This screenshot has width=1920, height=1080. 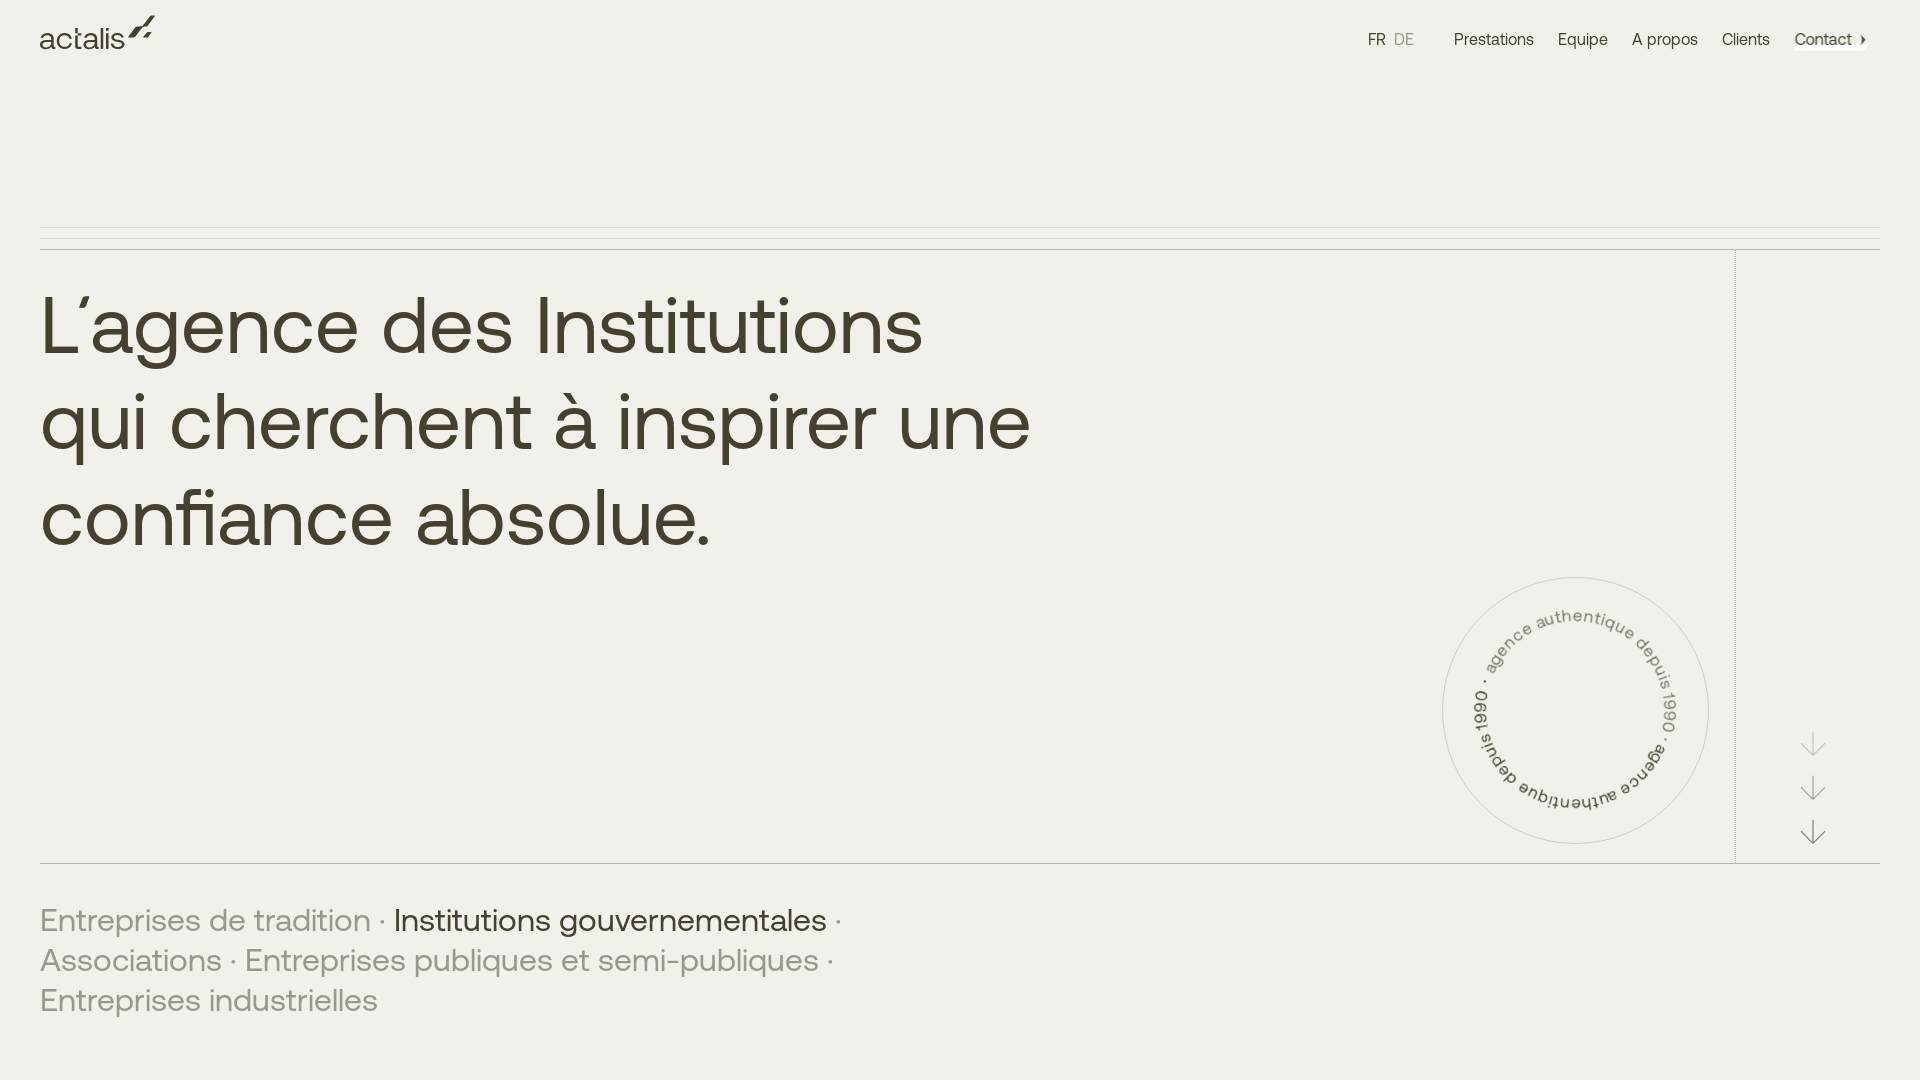 I want to click on Equipe, so click(x=1583, y=40).